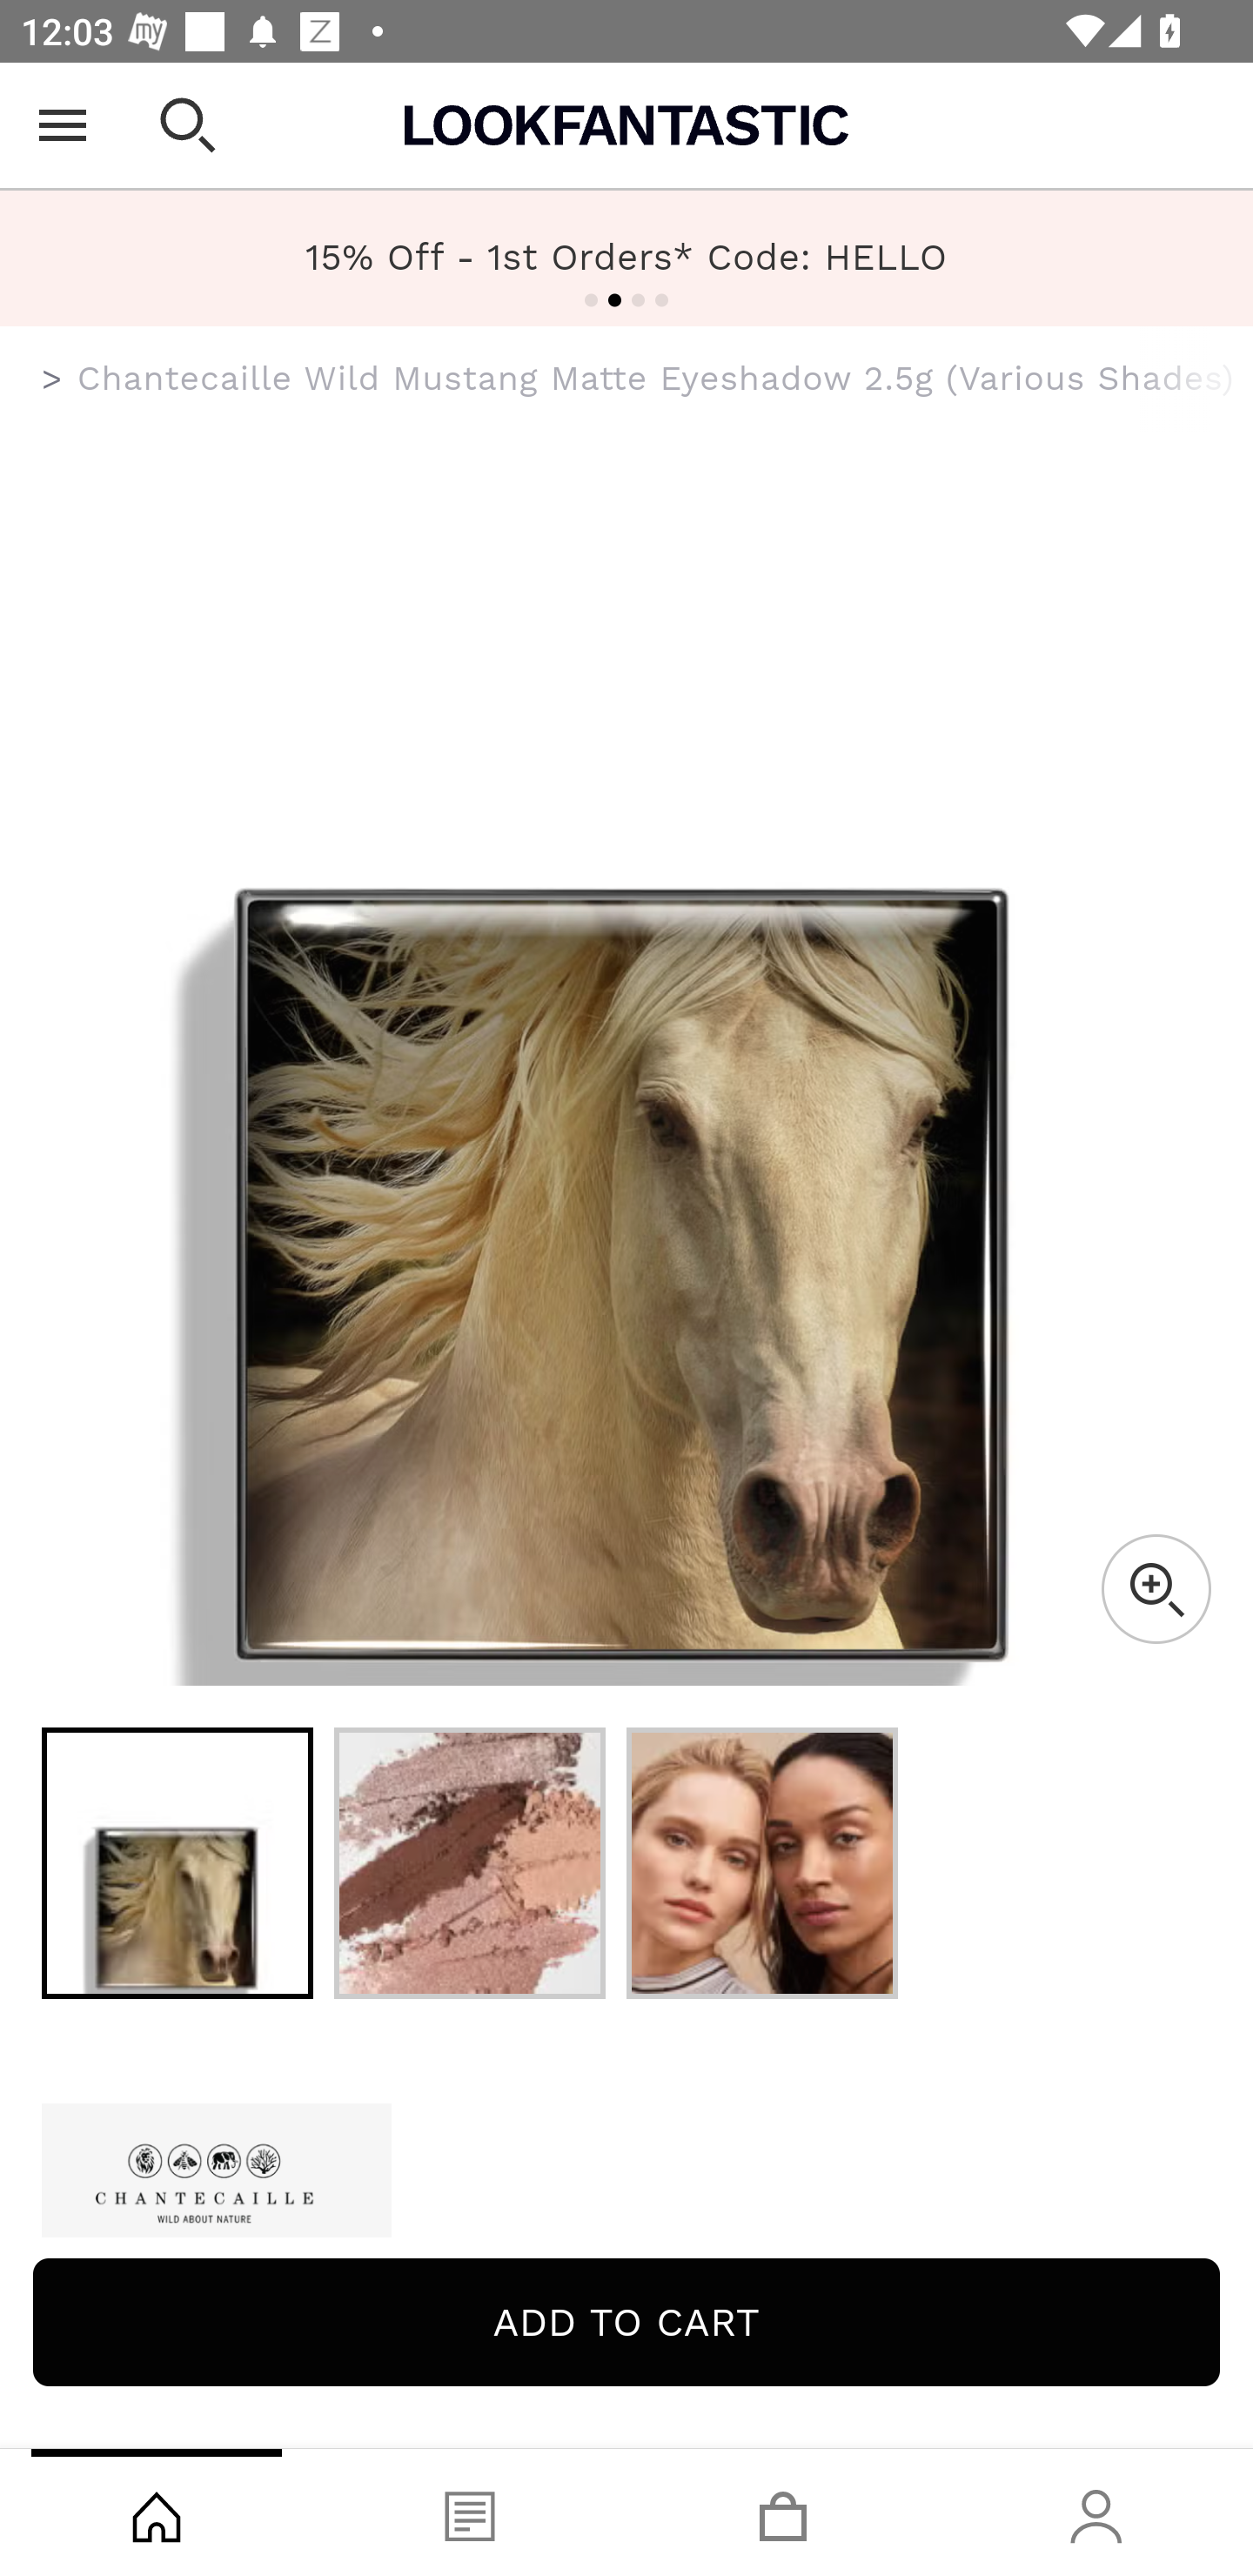 The image size is (1253, 2576). Describe the element at coordinates (626, 2171) in the screenshot. I see `Chantecaille` at that location.